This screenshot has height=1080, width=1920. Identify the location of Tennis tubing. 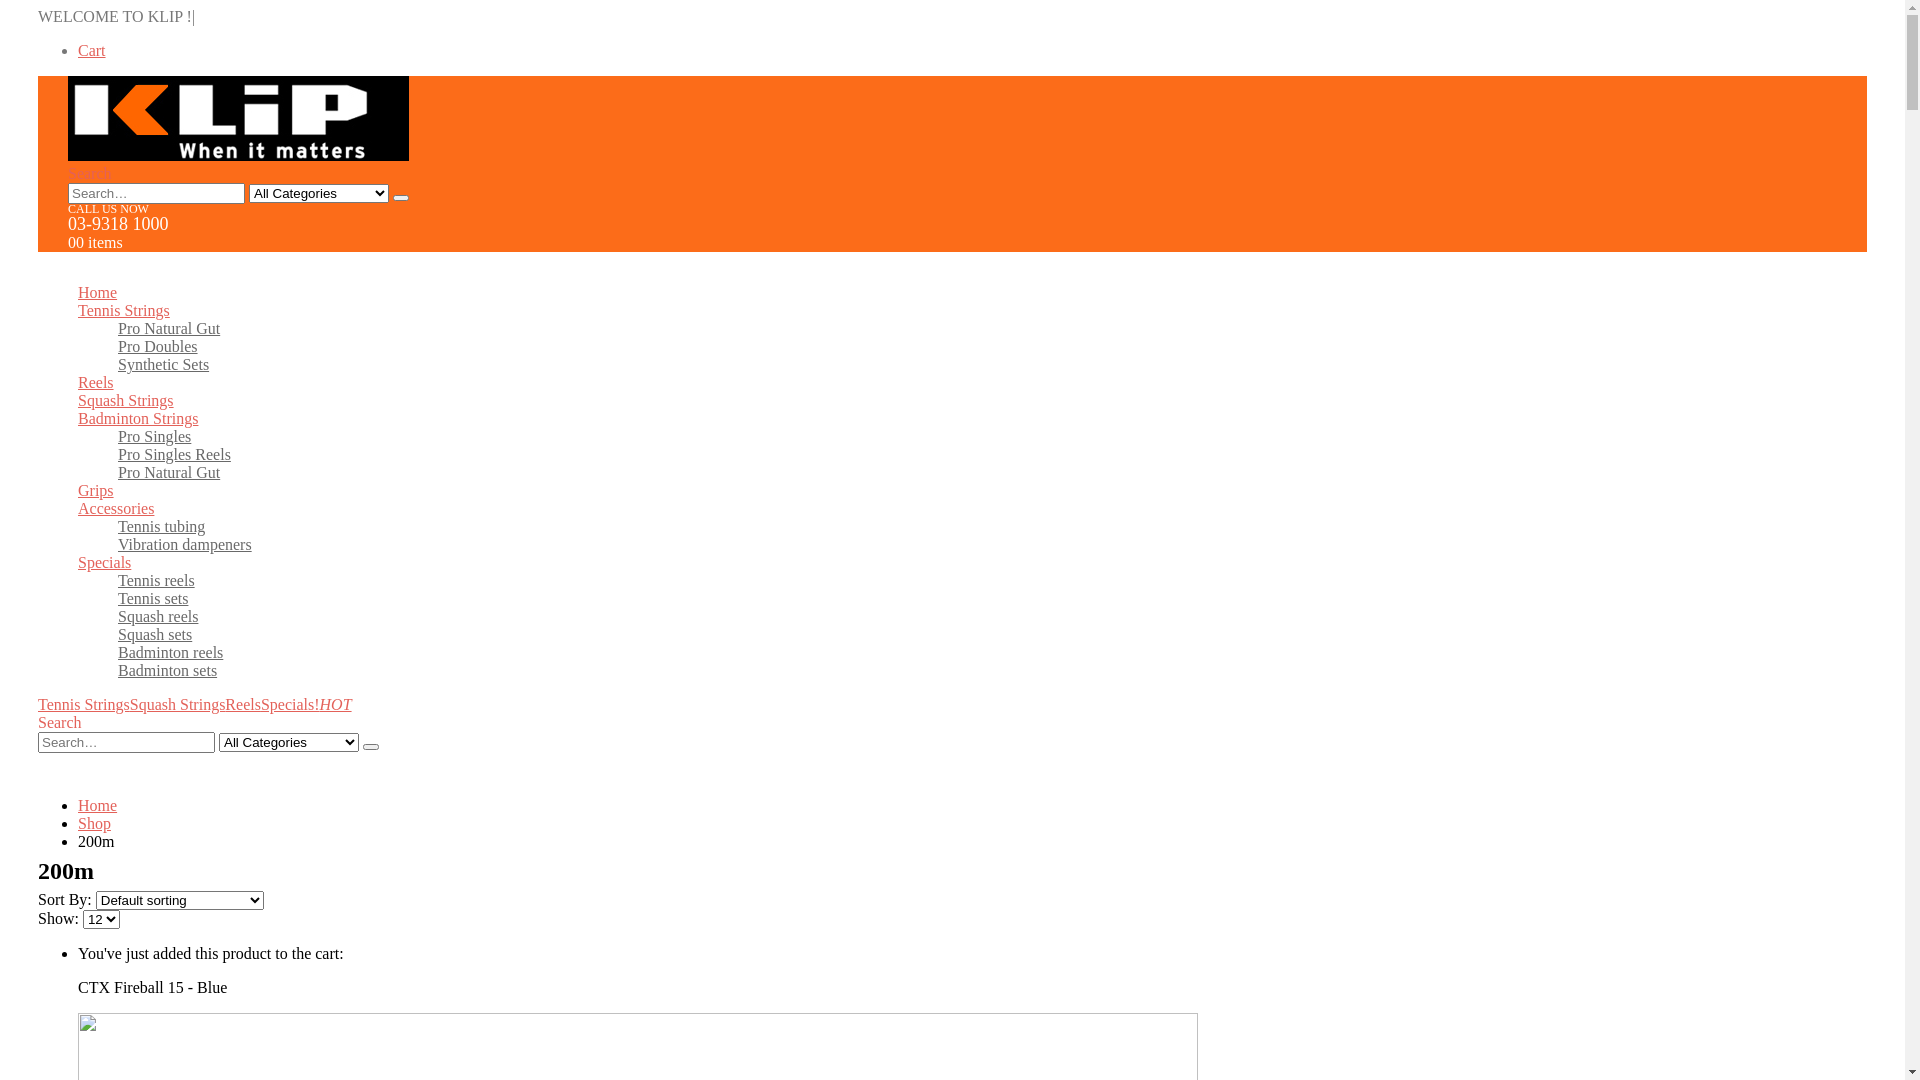
(162, 526).